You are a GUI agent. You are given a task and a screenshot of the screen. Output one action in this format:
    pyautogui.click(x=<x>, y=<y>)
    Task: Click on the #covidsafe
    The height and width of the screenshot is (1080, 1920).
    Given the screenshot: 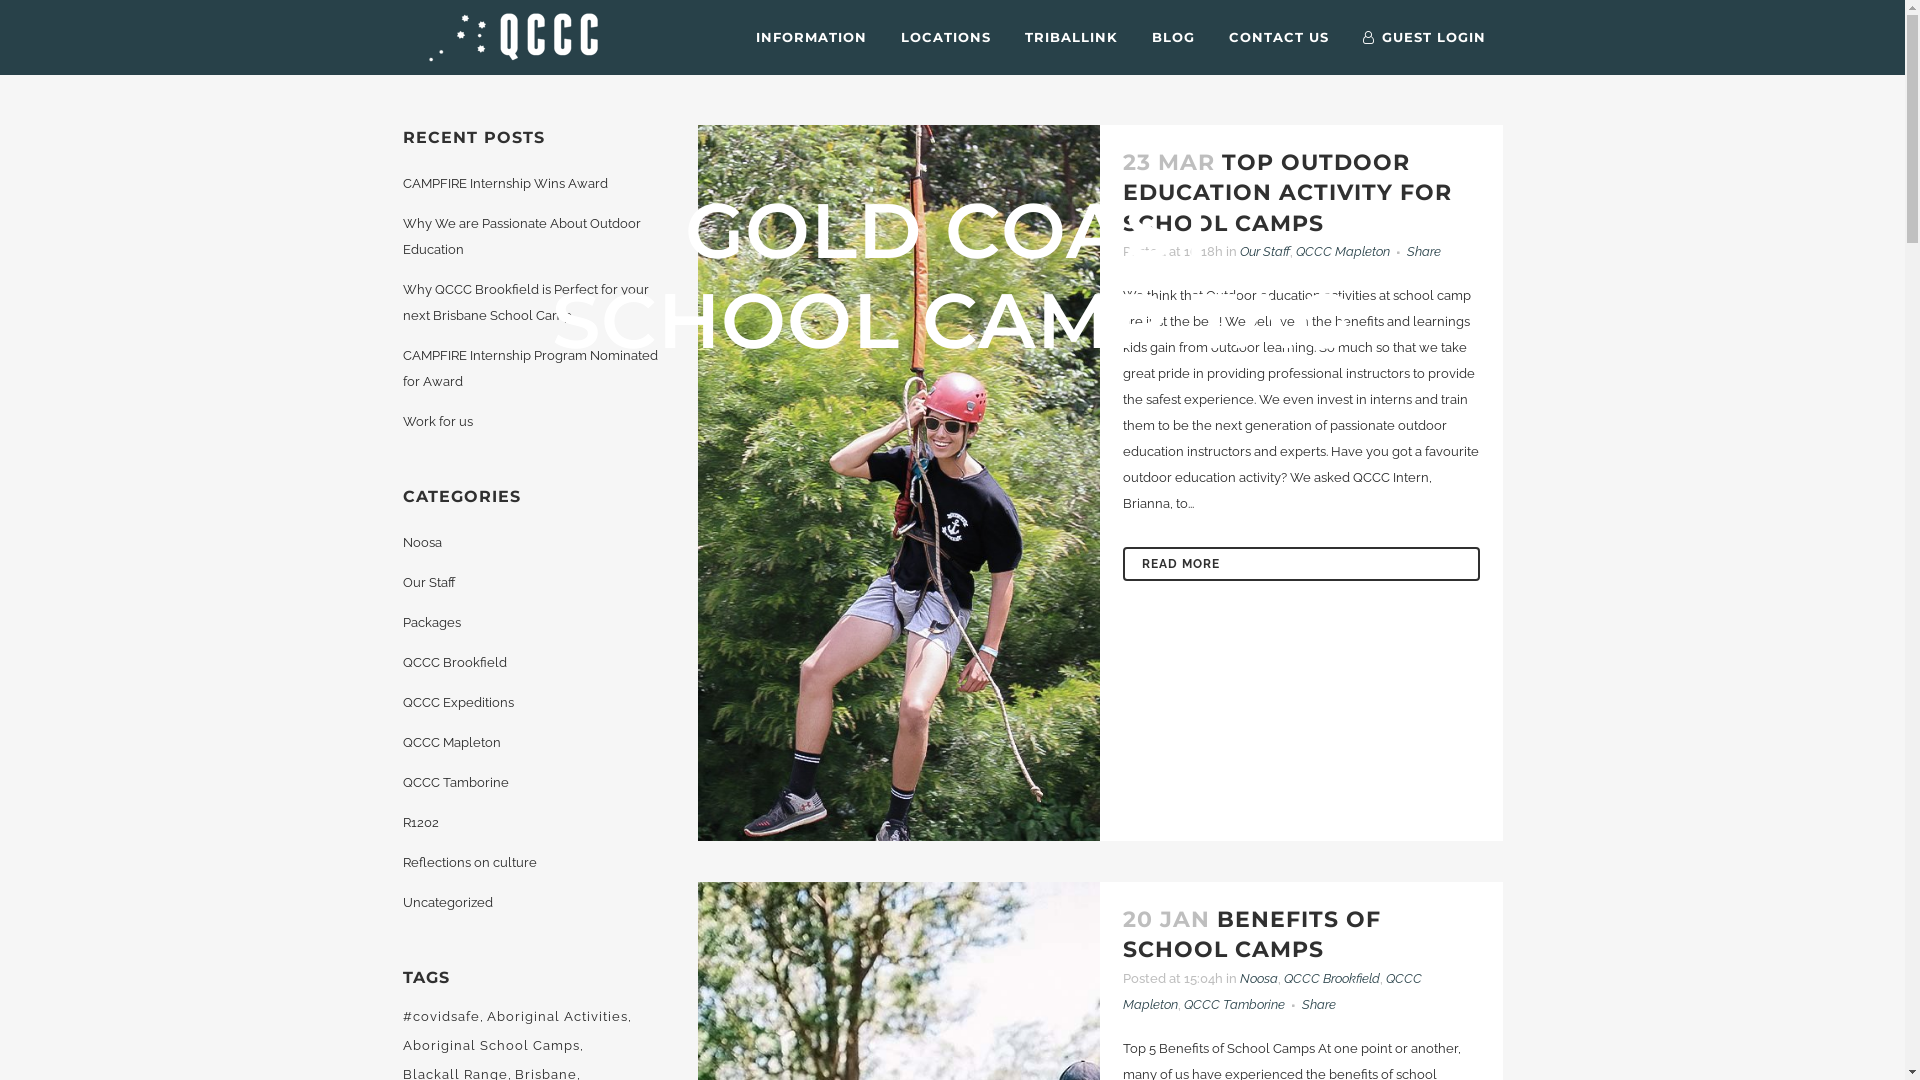 What is the action you would take?
    pyautogui.click(x=442, y=1017)
    